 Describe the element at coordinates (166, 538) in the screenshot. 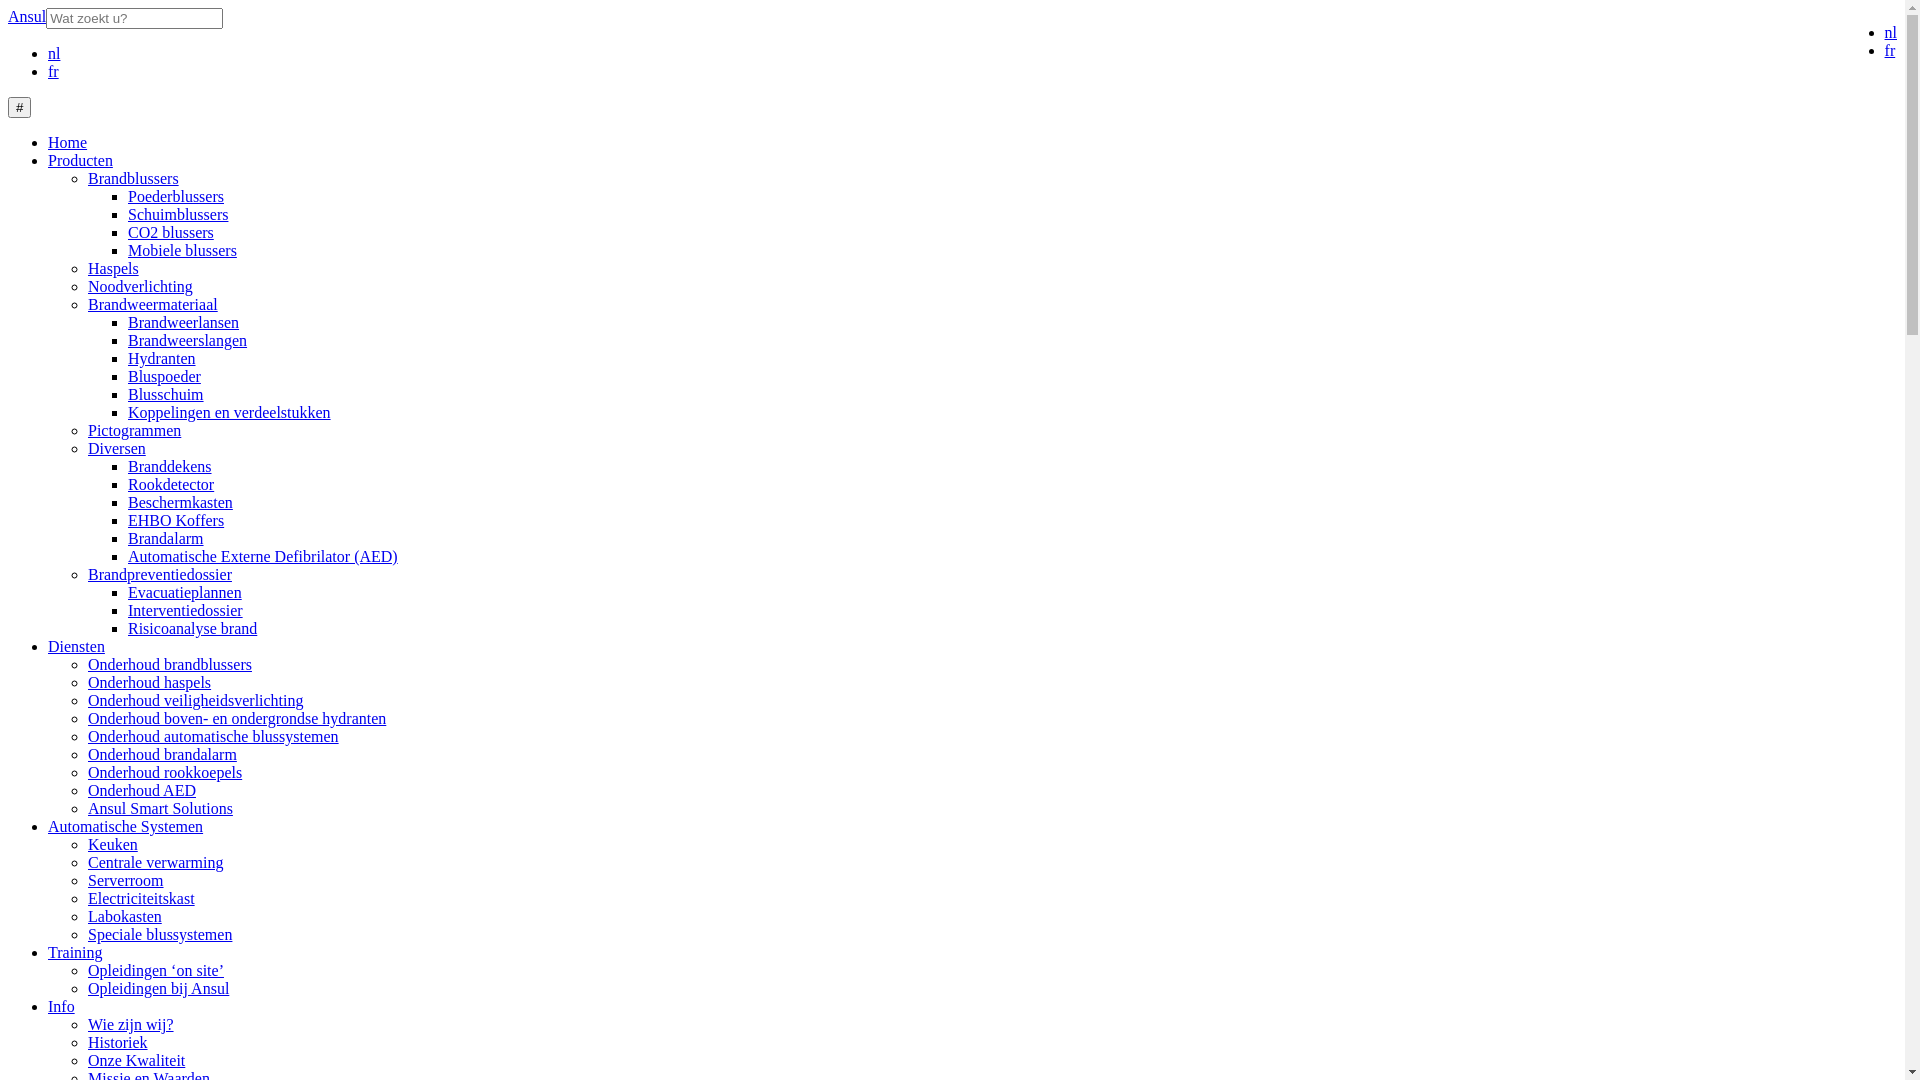

I see `Brandalarm` at that location.